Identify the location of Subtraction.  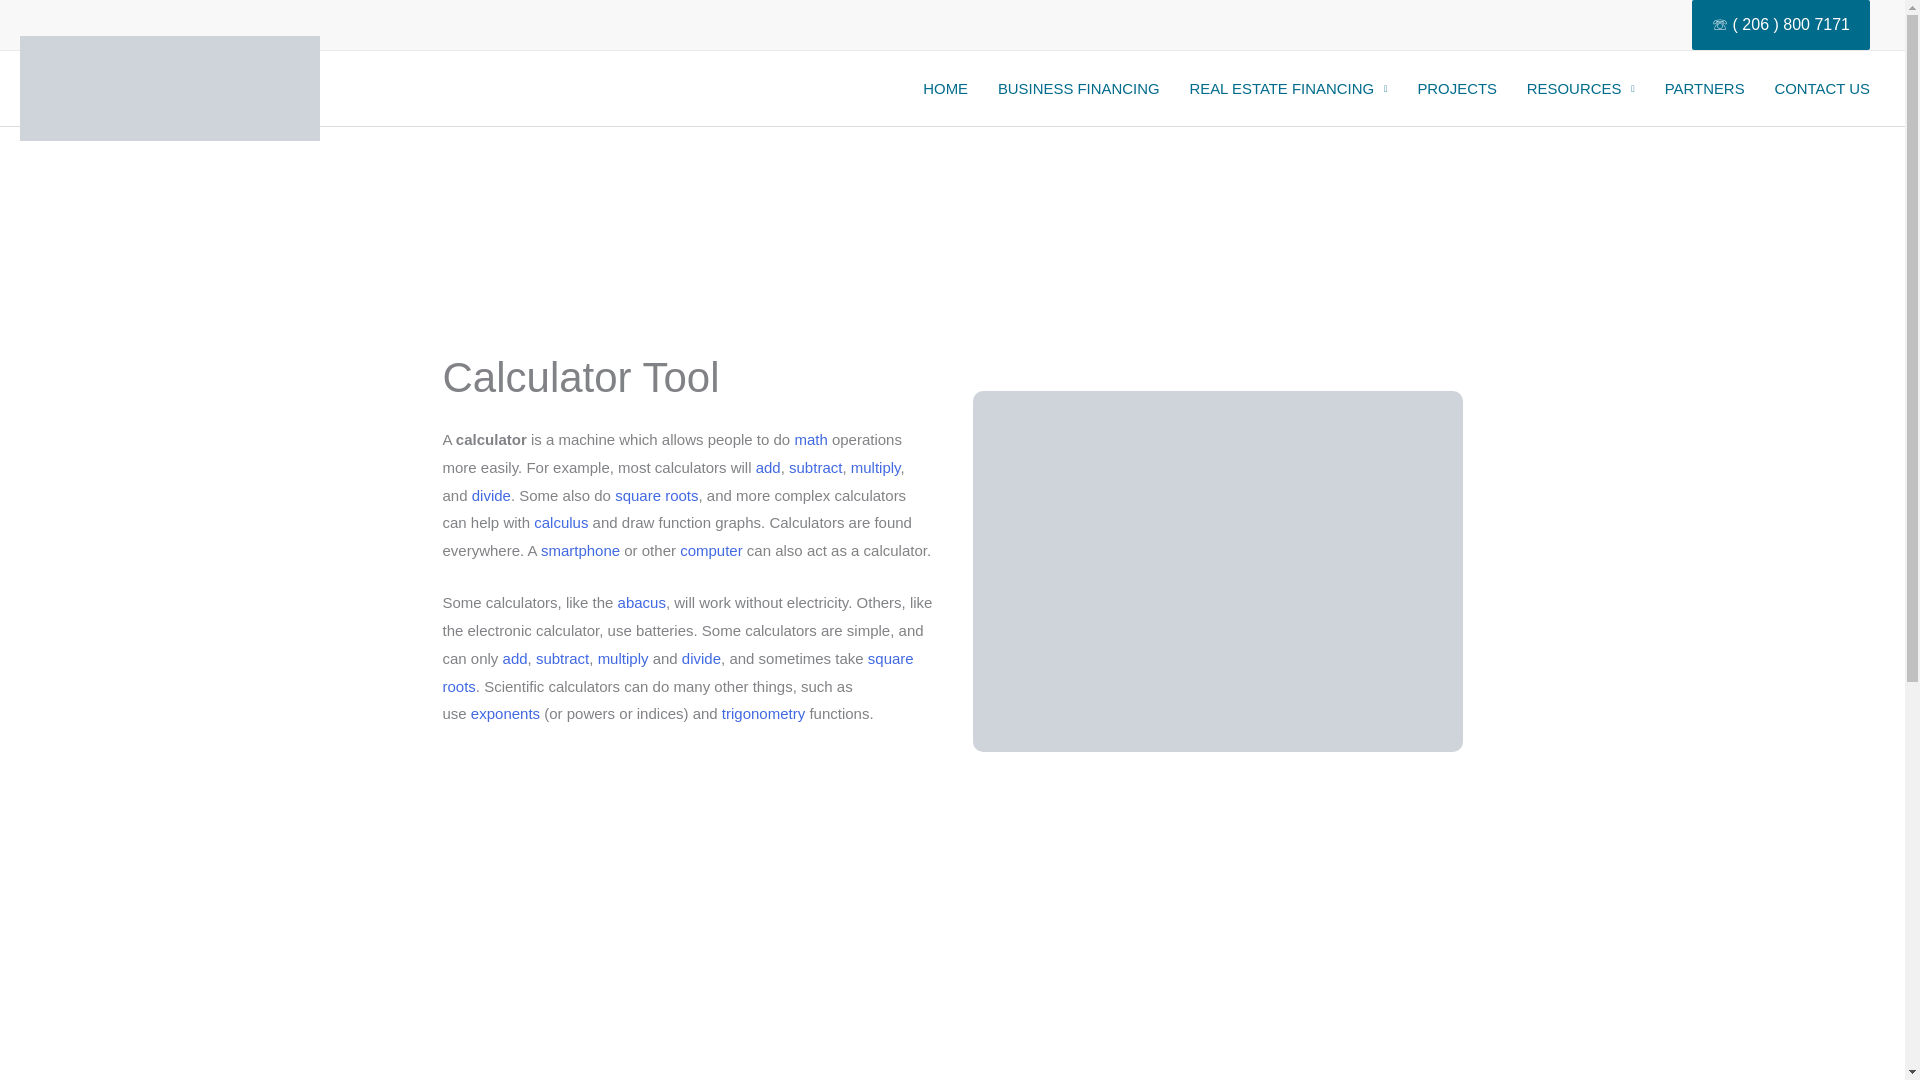
(816, 468).